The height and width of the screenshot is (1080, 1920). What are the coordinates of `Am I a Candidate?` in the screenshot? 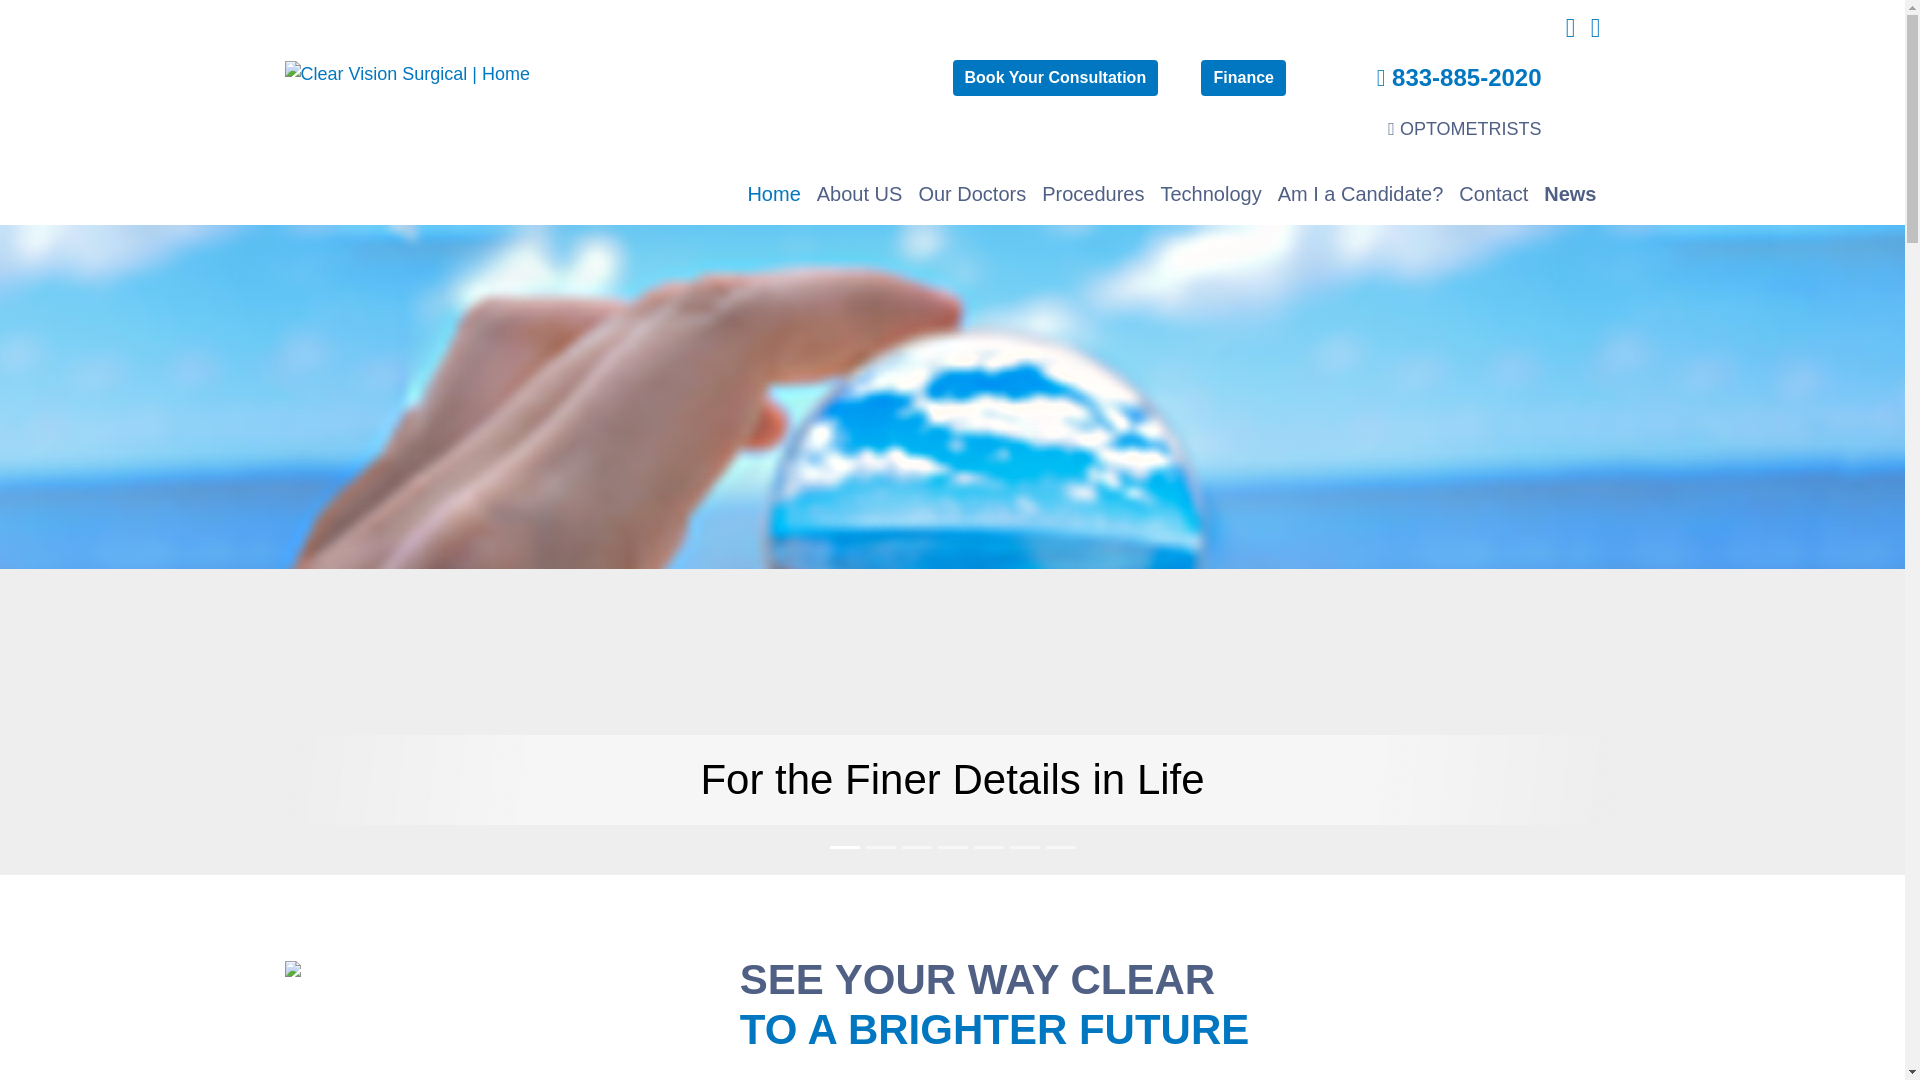 It's located at (1360, 194).